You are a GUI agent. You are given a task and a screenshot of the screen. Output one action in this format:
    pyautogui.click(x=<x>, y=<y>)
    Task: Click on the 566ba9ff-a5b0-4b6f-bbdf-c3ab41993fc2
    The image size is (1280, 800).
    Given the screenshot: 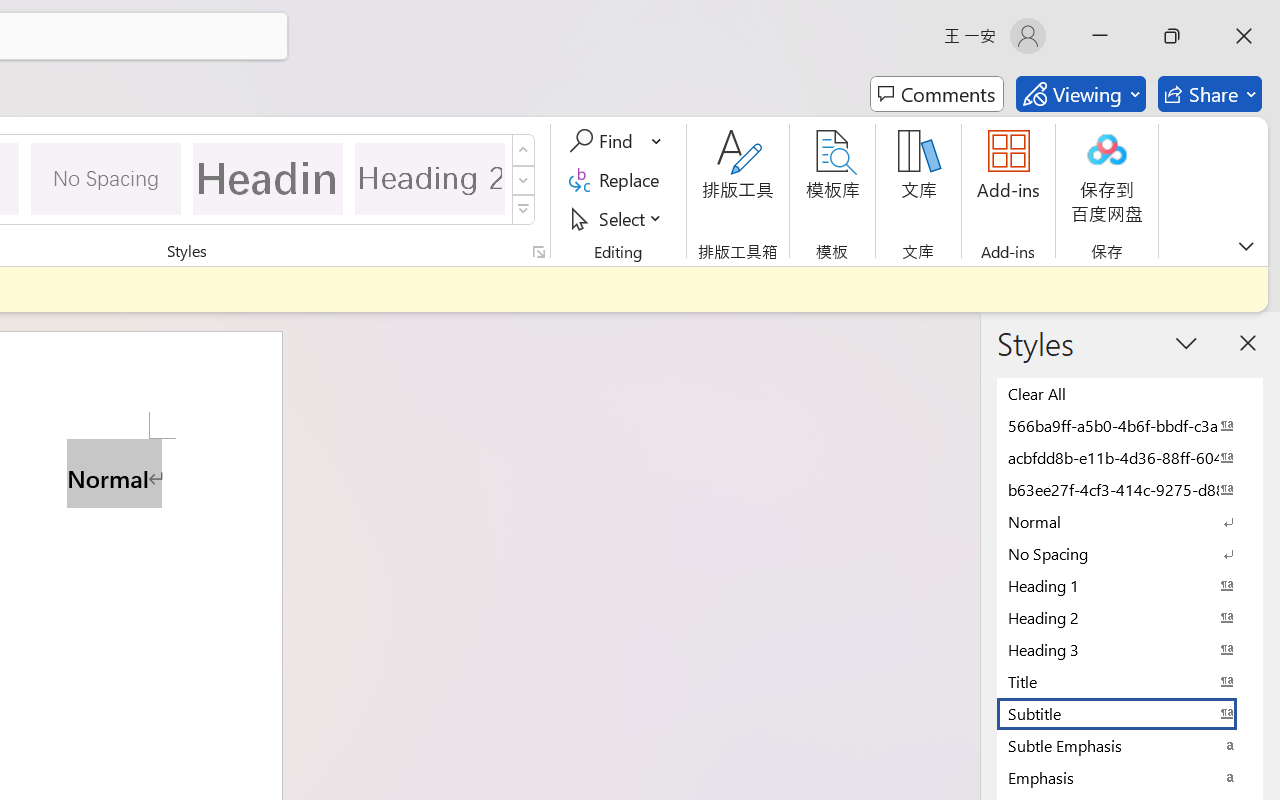 What is the action you would take?
    pyautogui.click(x=1130, y=425)
    